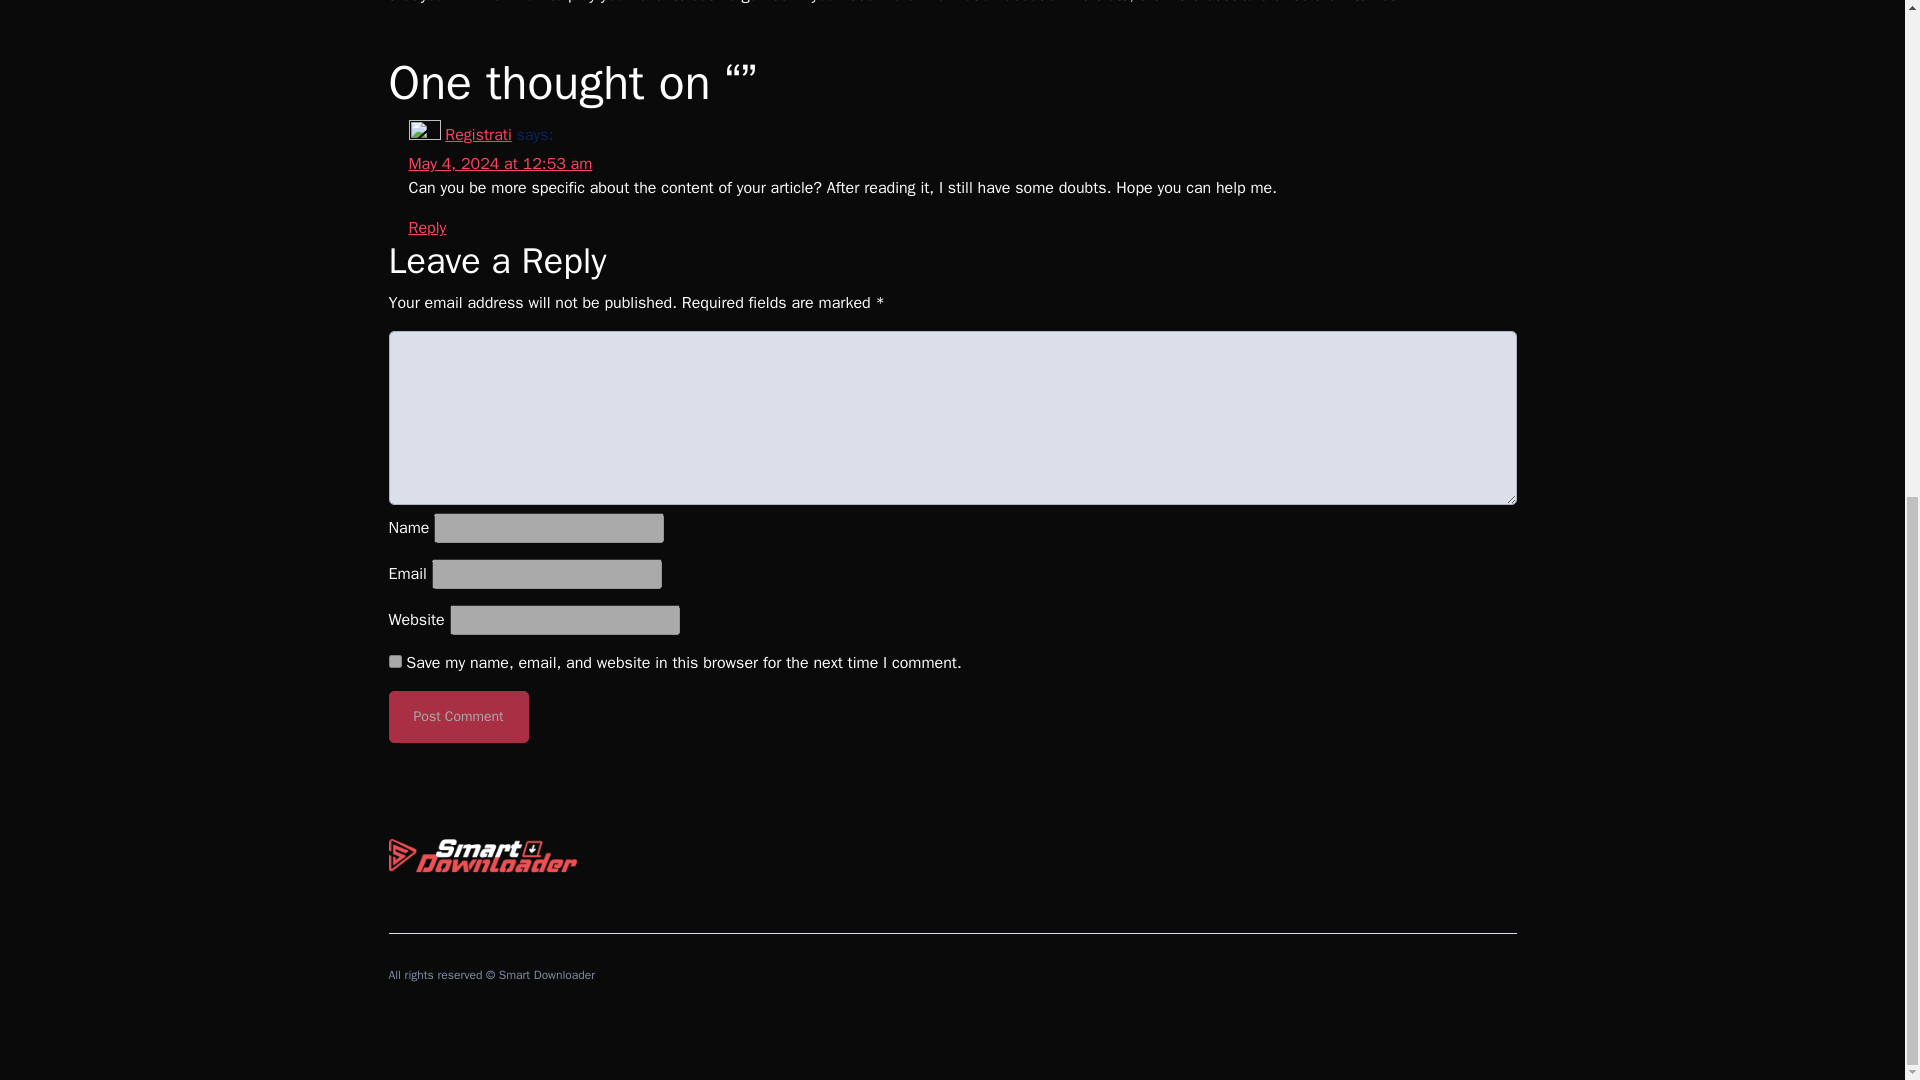 The width and height of the screenshot is (1920, 1080). What do you see at coordinates (458, 717) in the screenshot?
I see `Post Comment` at bounding box center [458, 717].